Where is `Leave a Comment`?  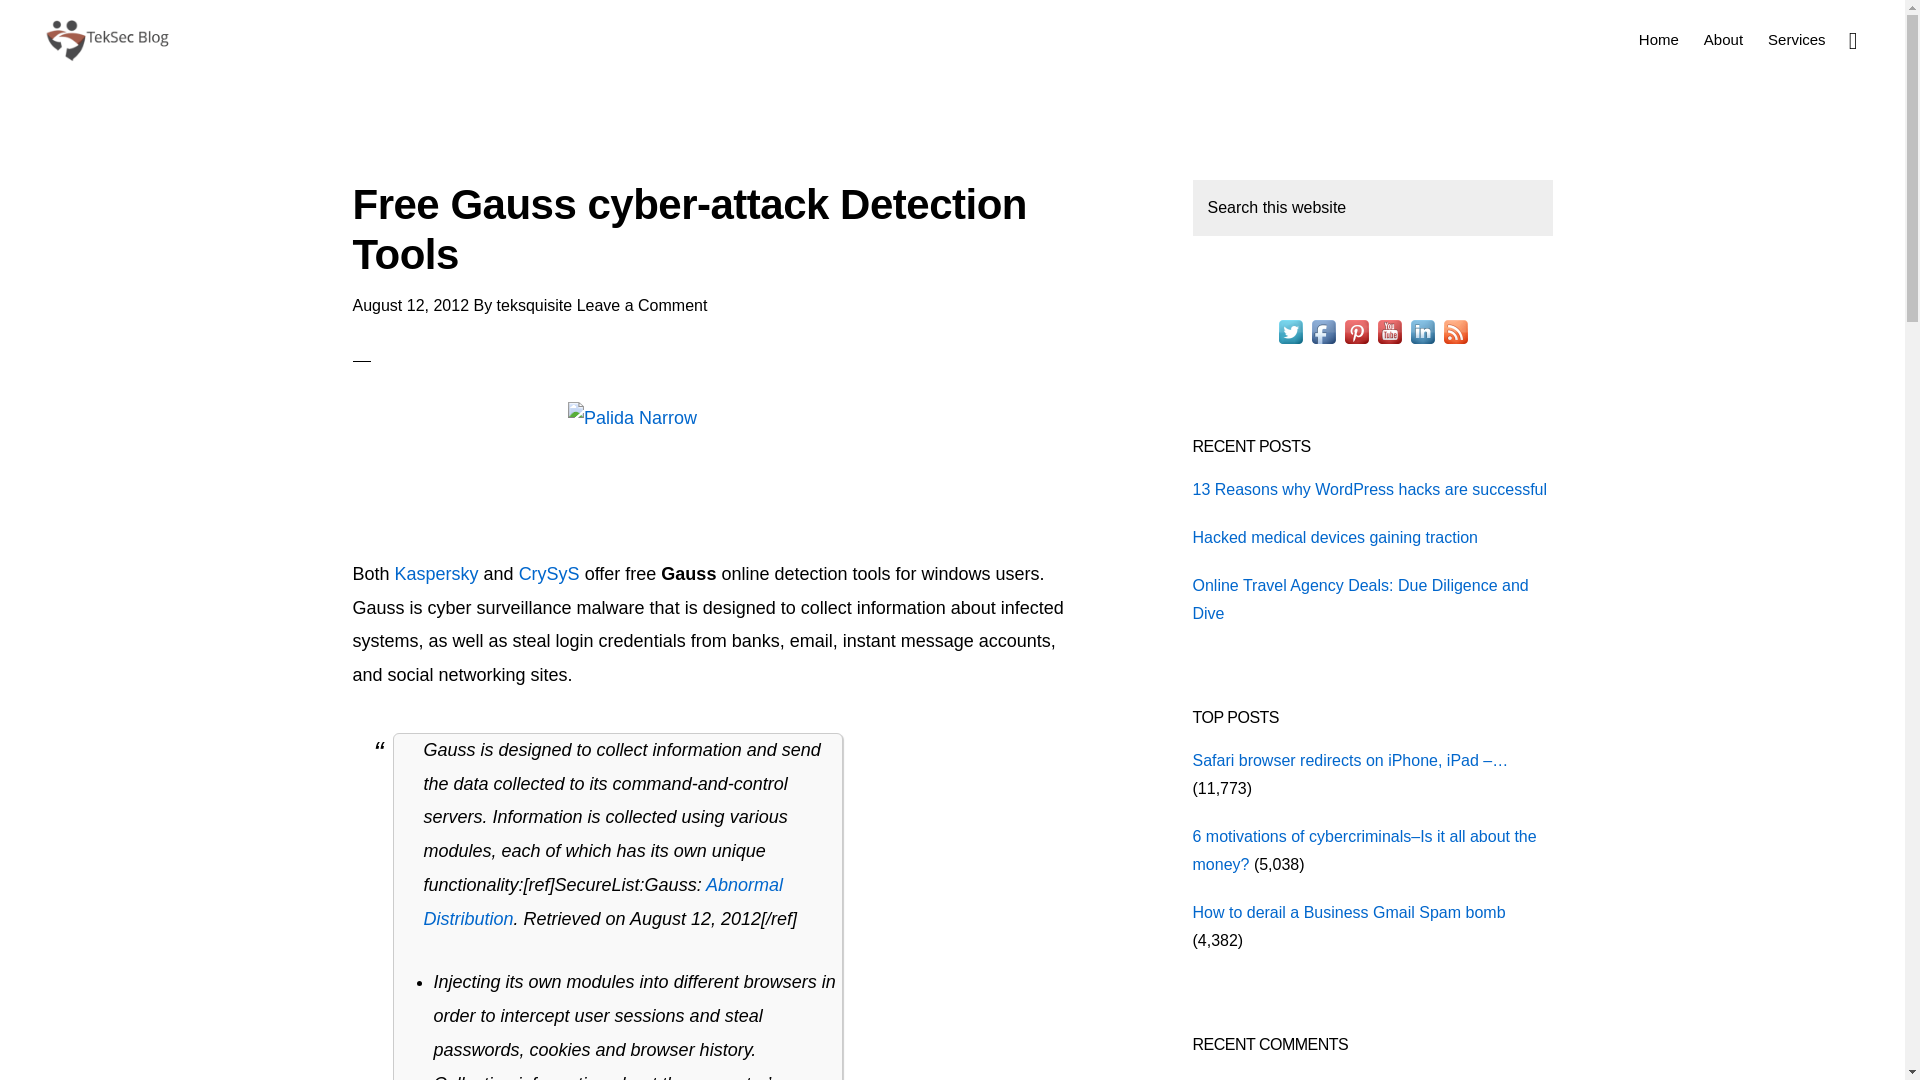 Leave a Comment is located at coordinates (642, 306).